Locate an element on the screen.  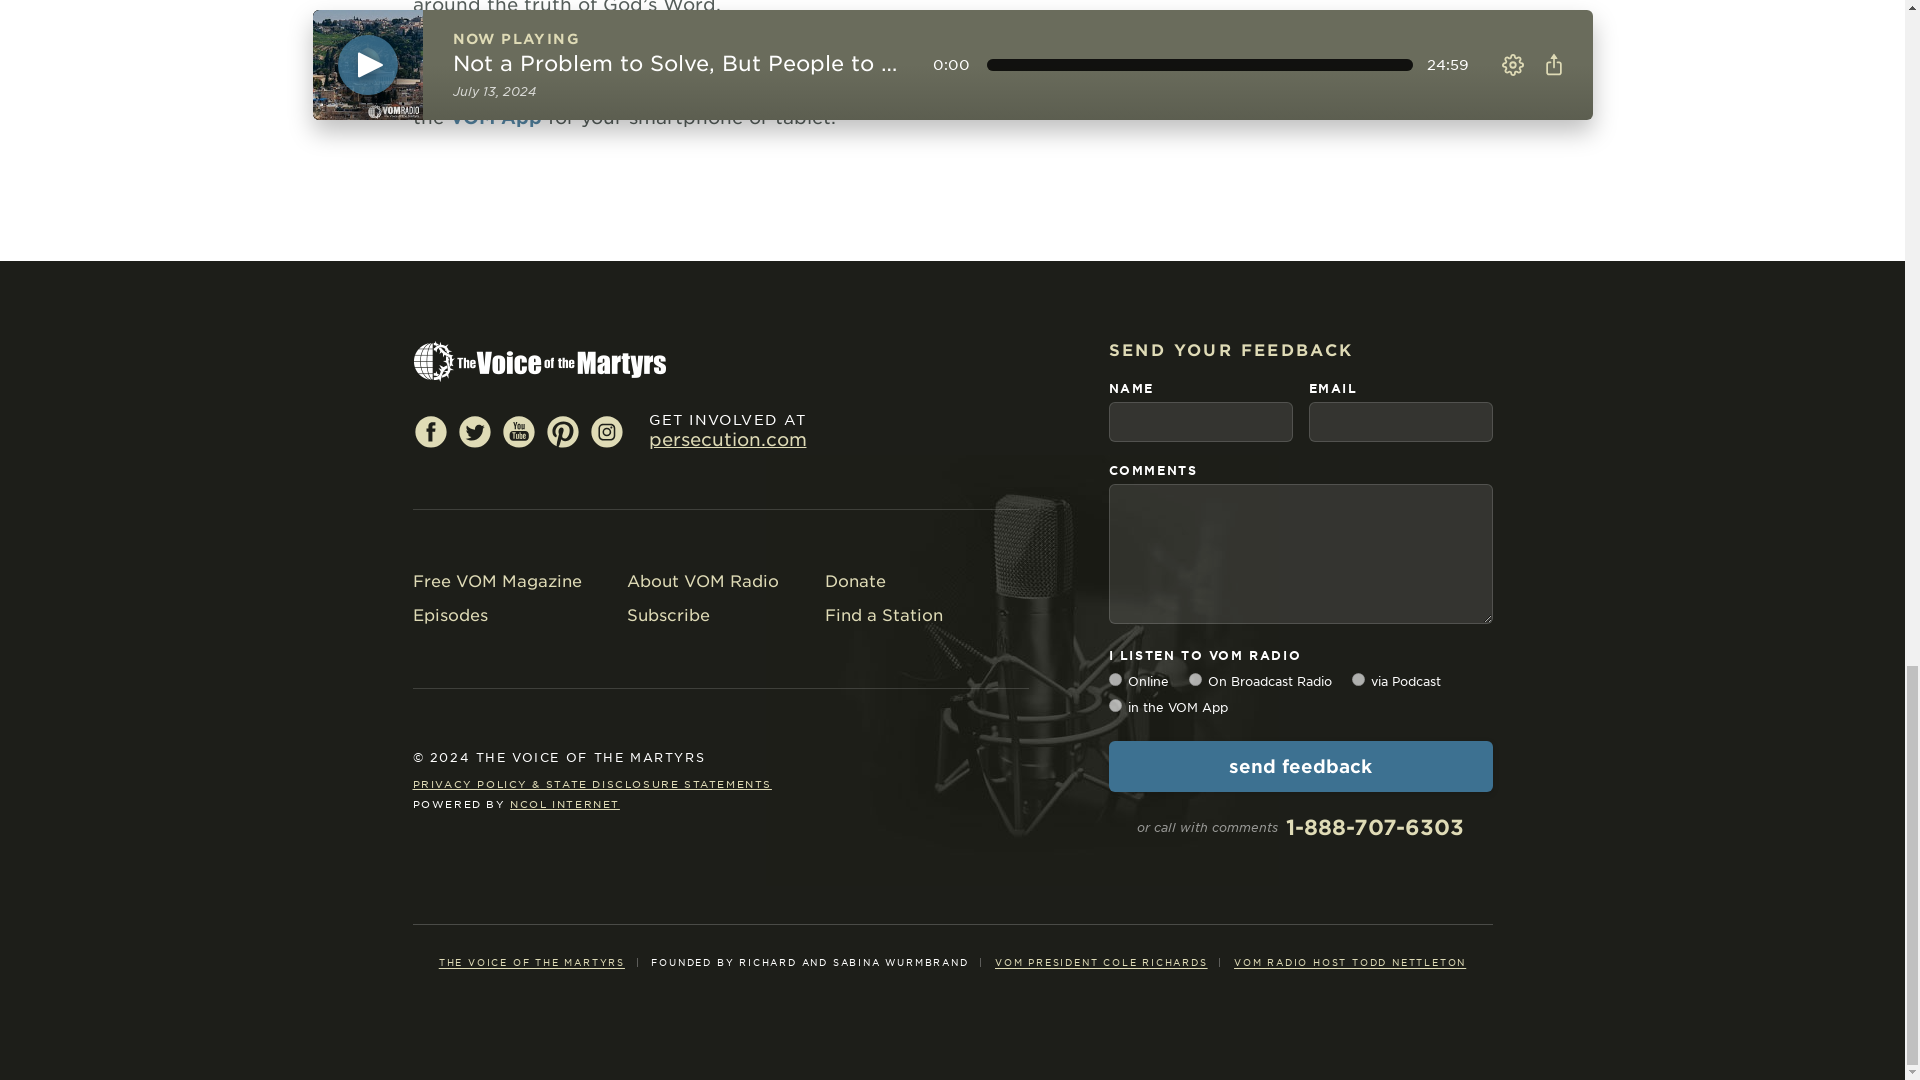
About VOM Radio is located at coordinates (706, 582).